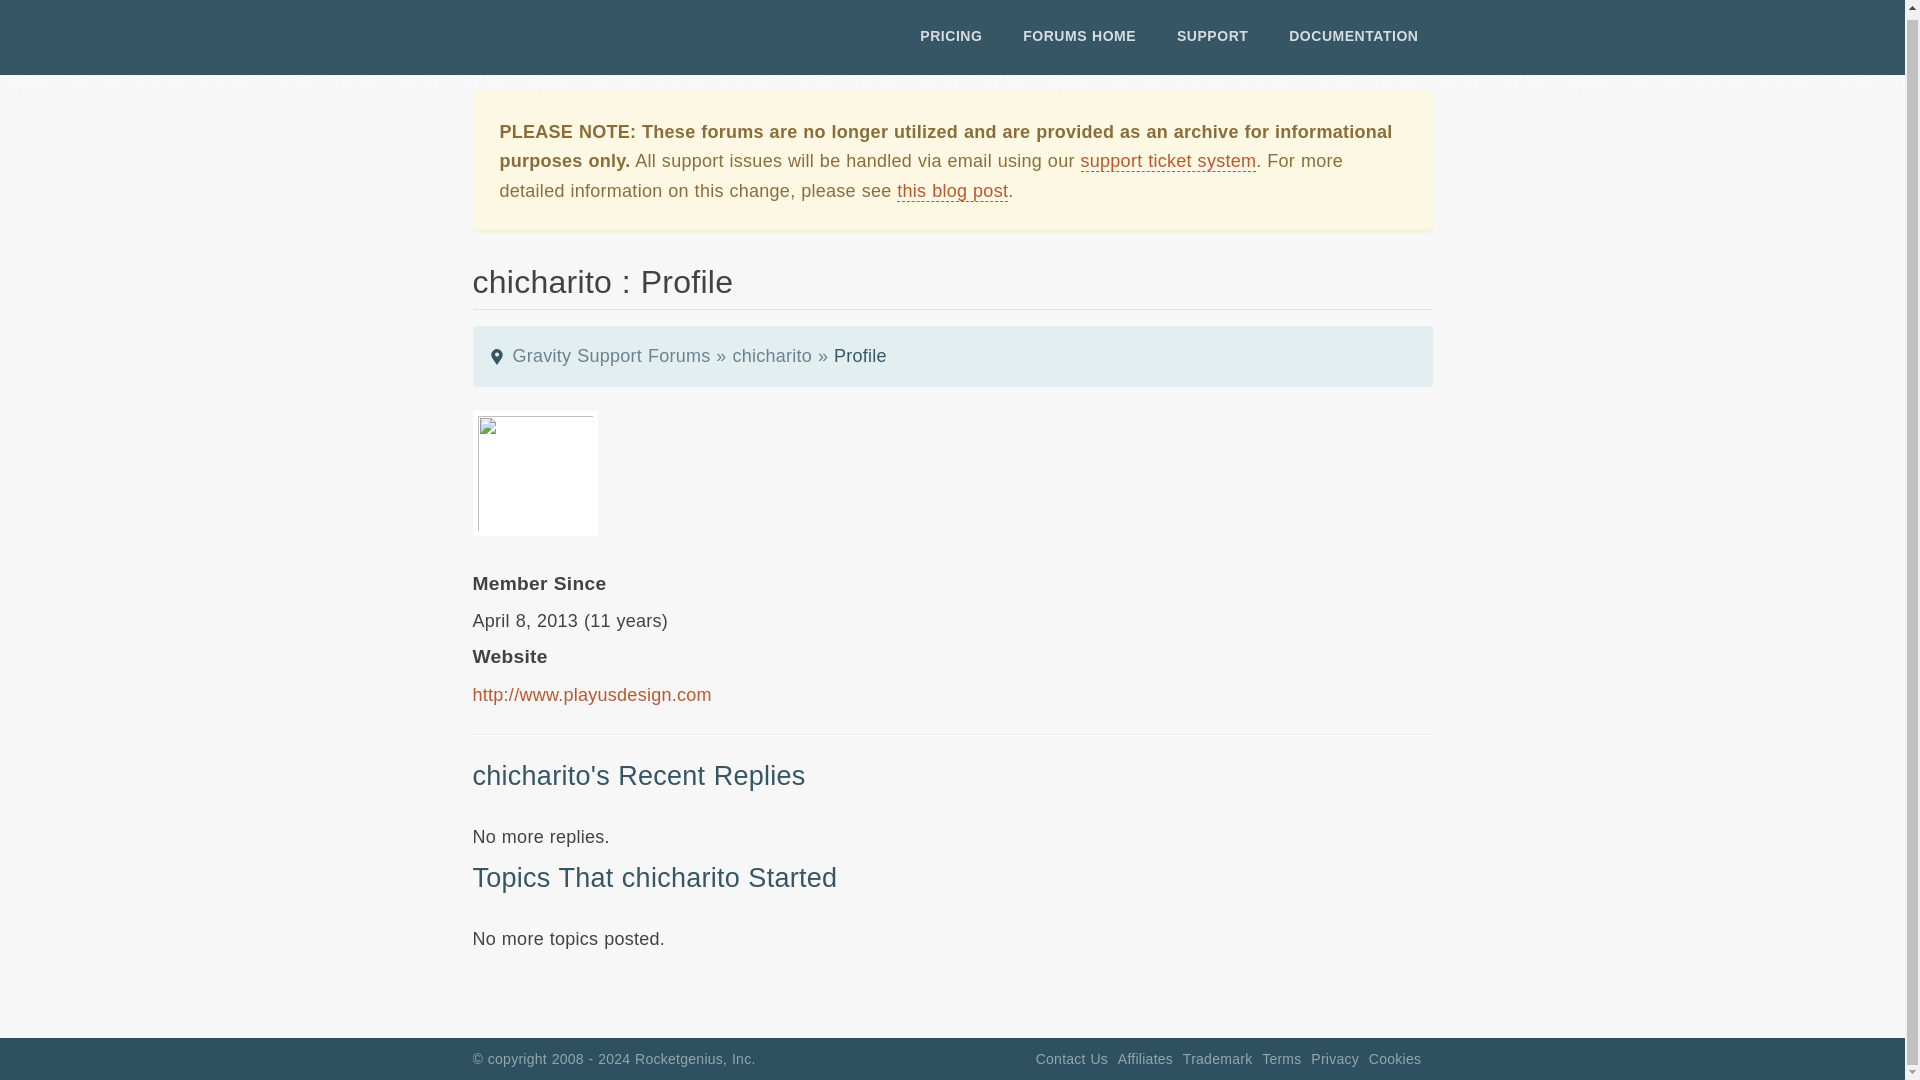 The width and height of the screenshot is (1920, 1080). What do you see at coordinates (1218, 1058) in the screenshot?
I see `Trademark` at bounding box center [1218, 1058].